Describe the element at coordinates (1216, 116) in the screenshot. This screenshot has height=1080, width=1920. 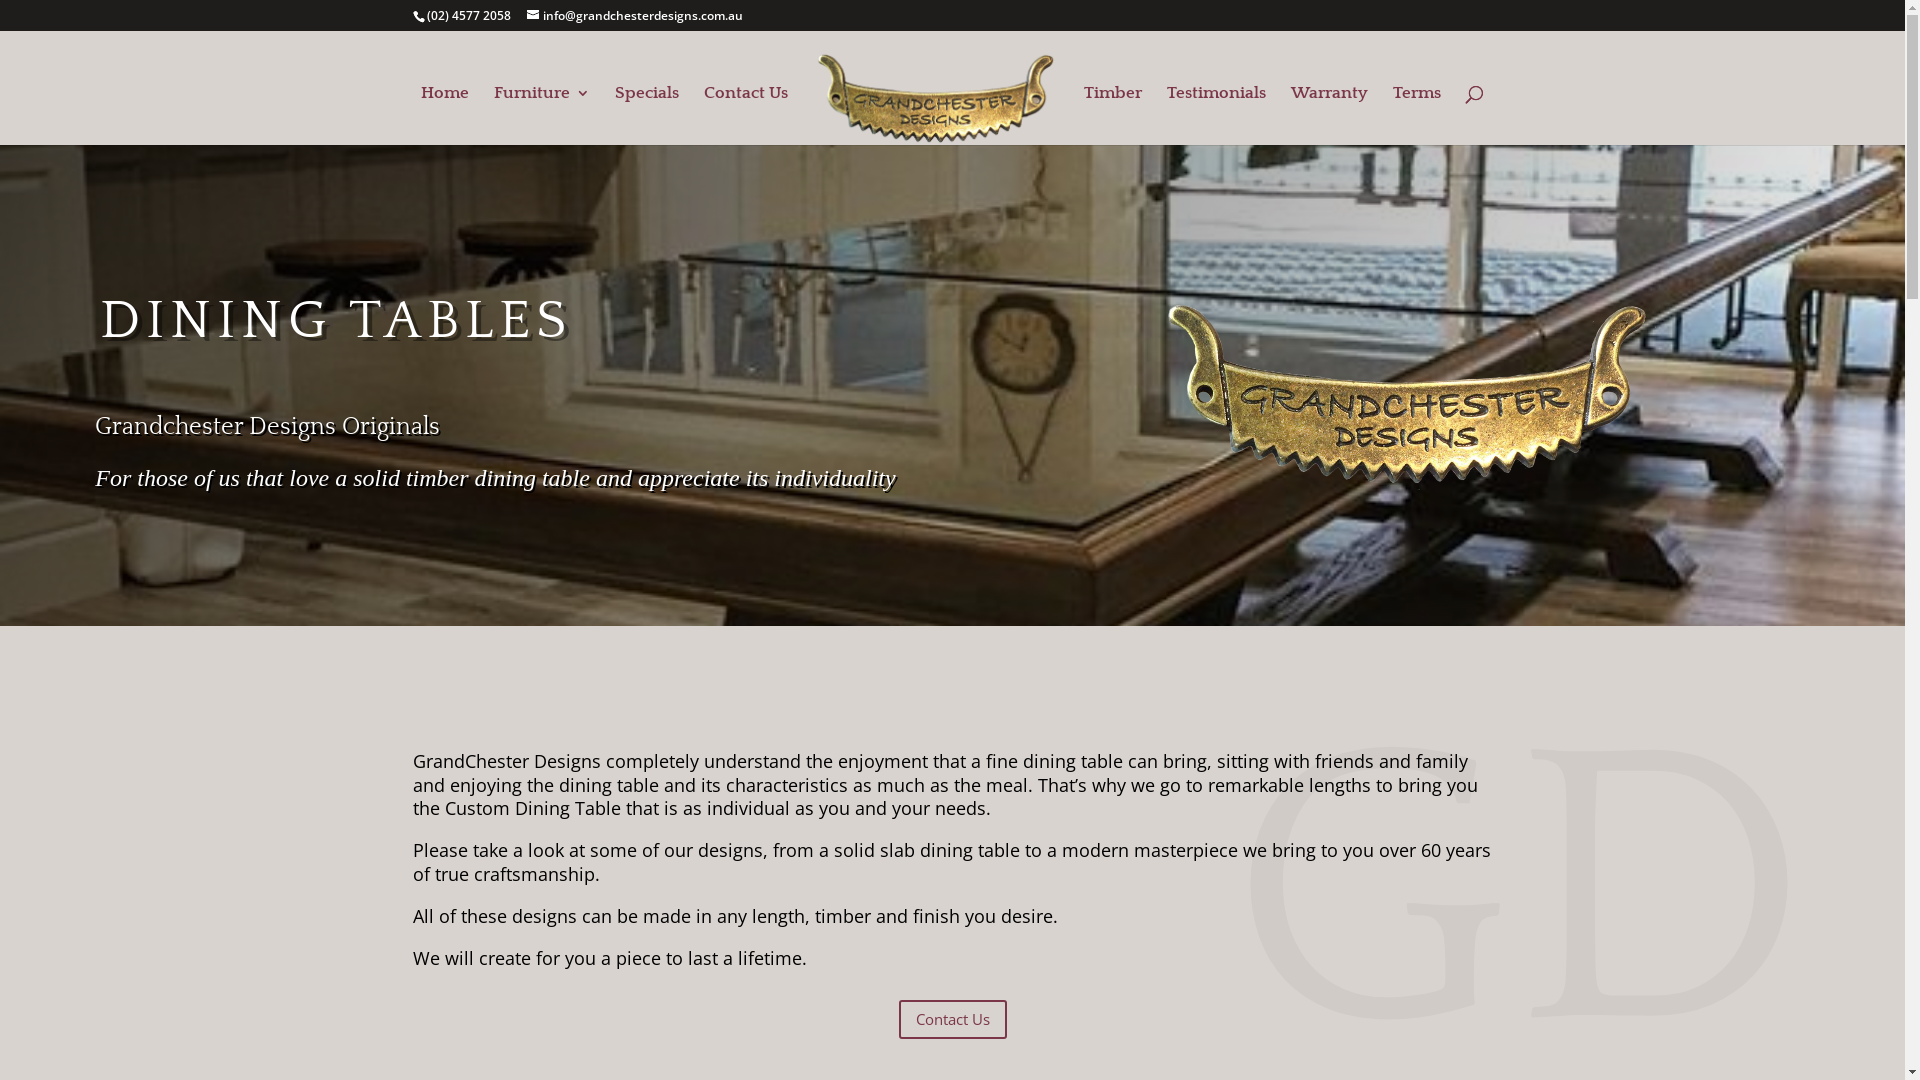
I see `Testimonials` at that location.